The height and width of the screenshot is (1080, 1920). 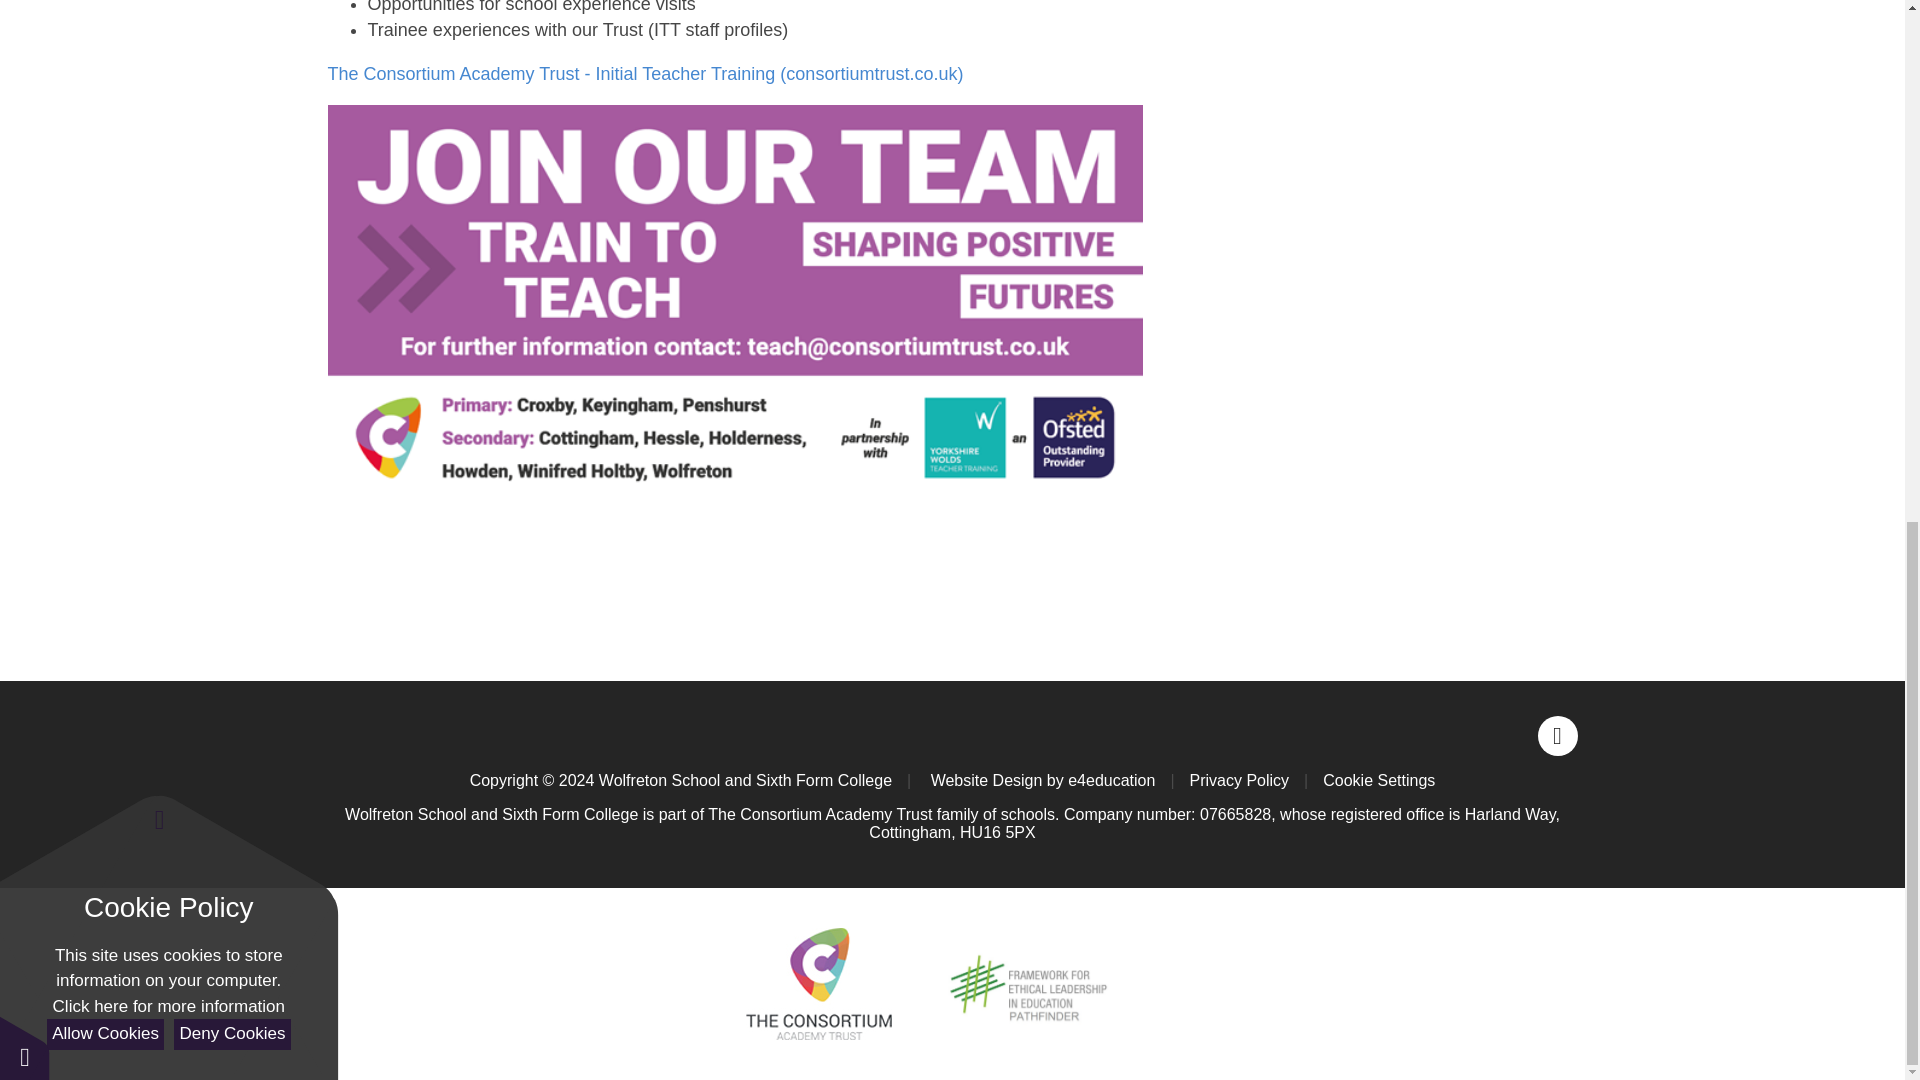 I want to click on Allow Cookies, so click(x=104, y=25).